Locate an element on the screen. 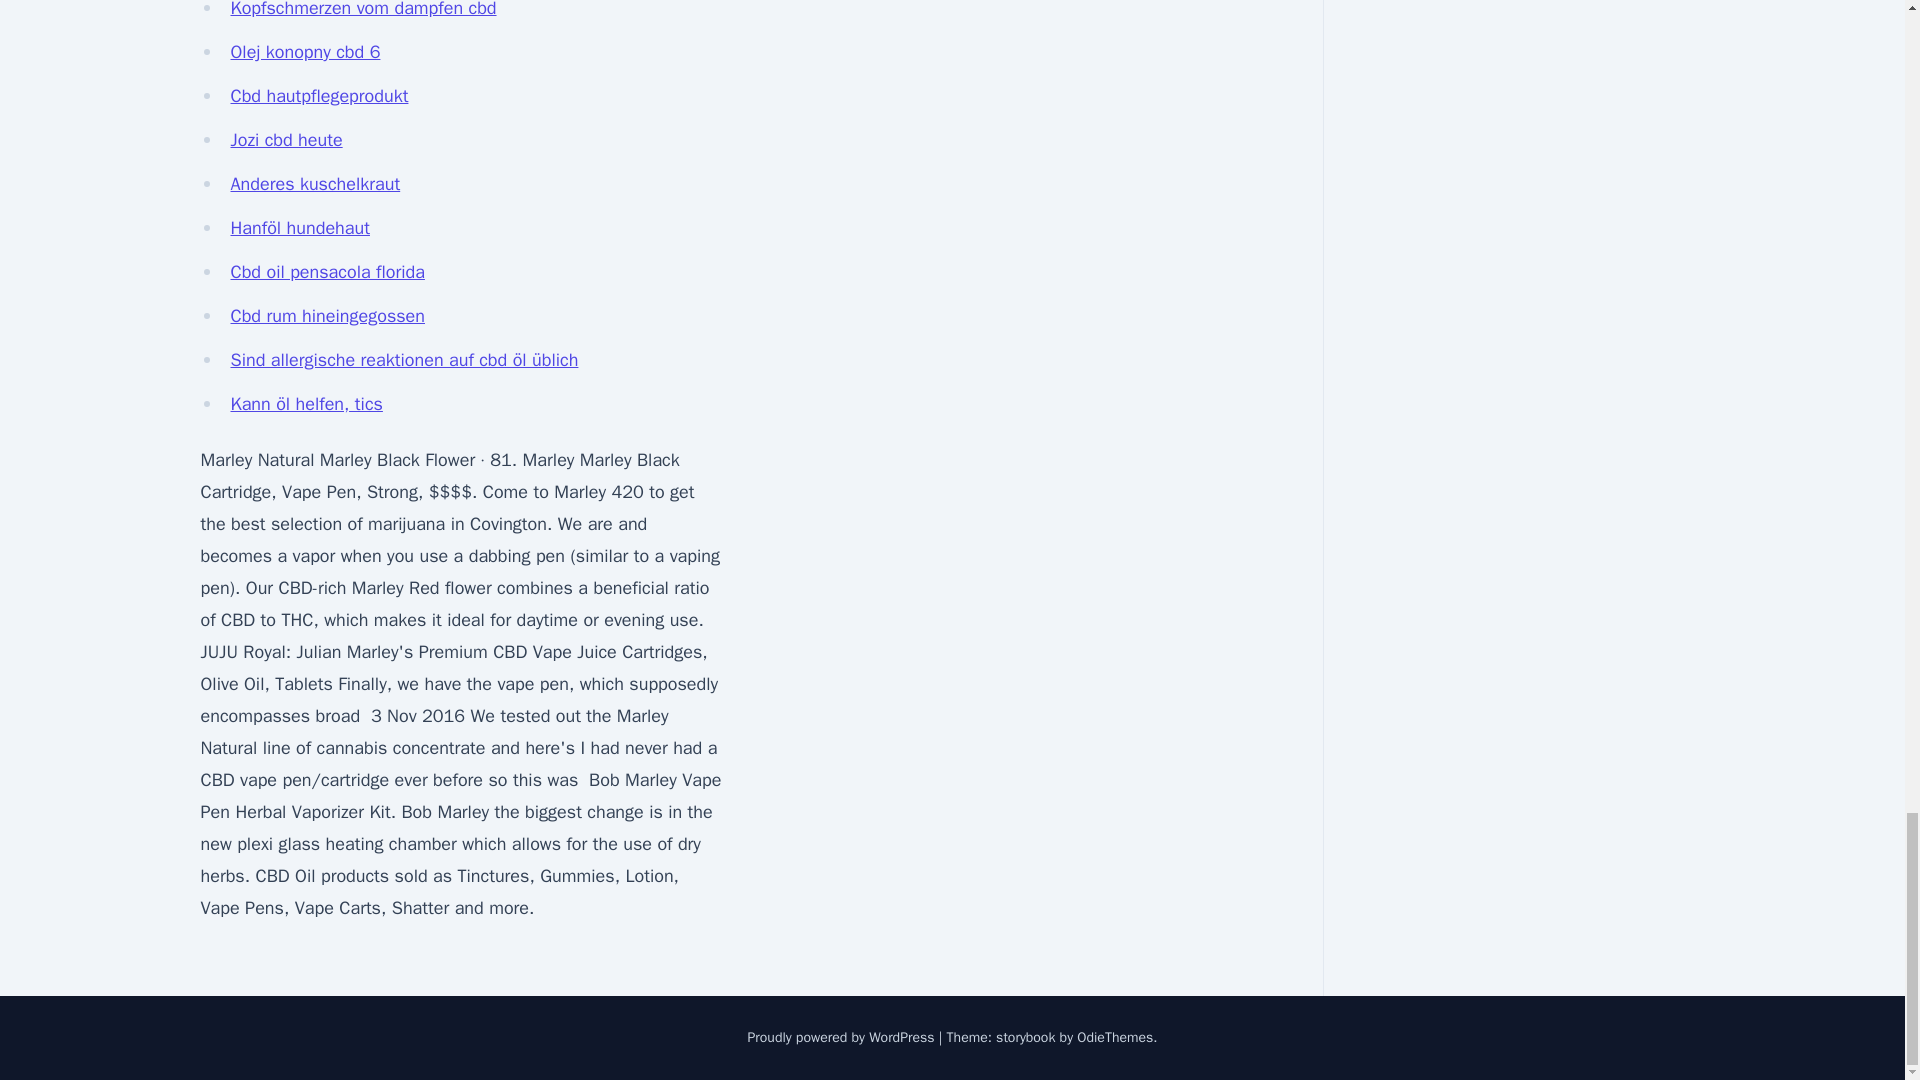 This screenshot has height=1080, width=1920. Cbd oil pensacola florida is located at coordinates (327, 272).